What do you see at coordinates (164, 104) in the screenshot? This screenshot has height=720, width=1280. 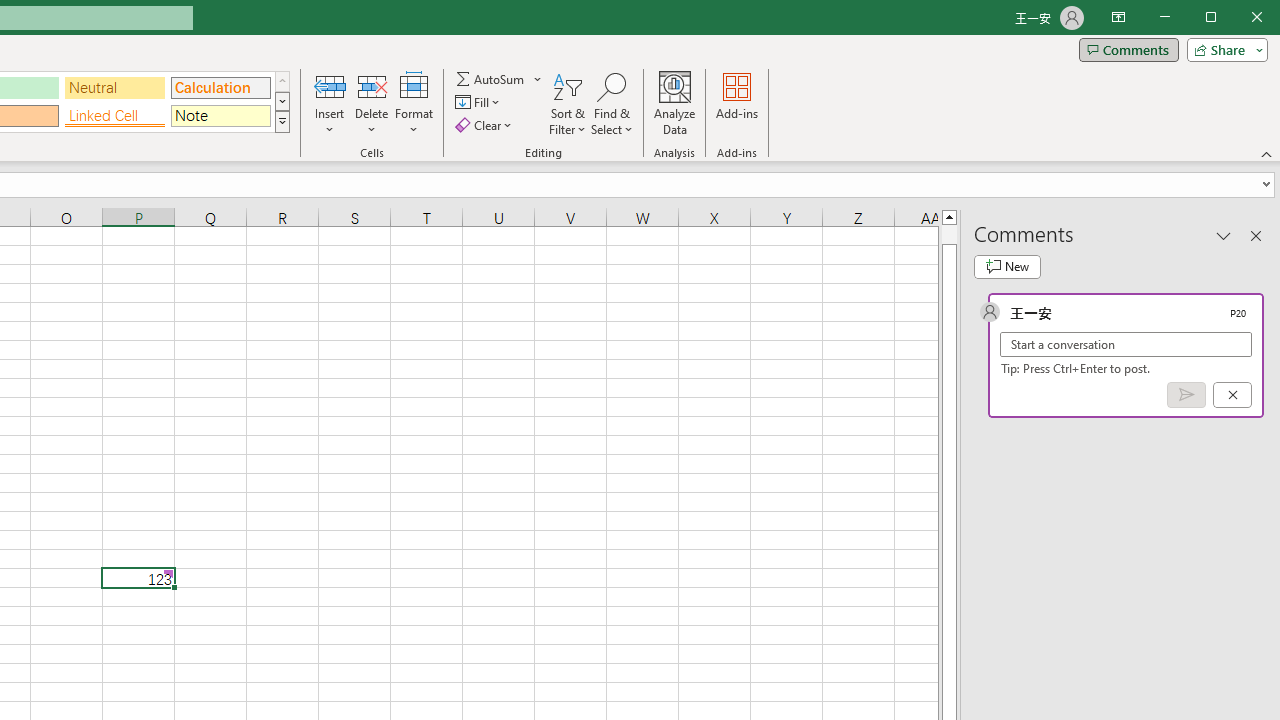 I see `Signature Line` at bounding box center [164, 104].